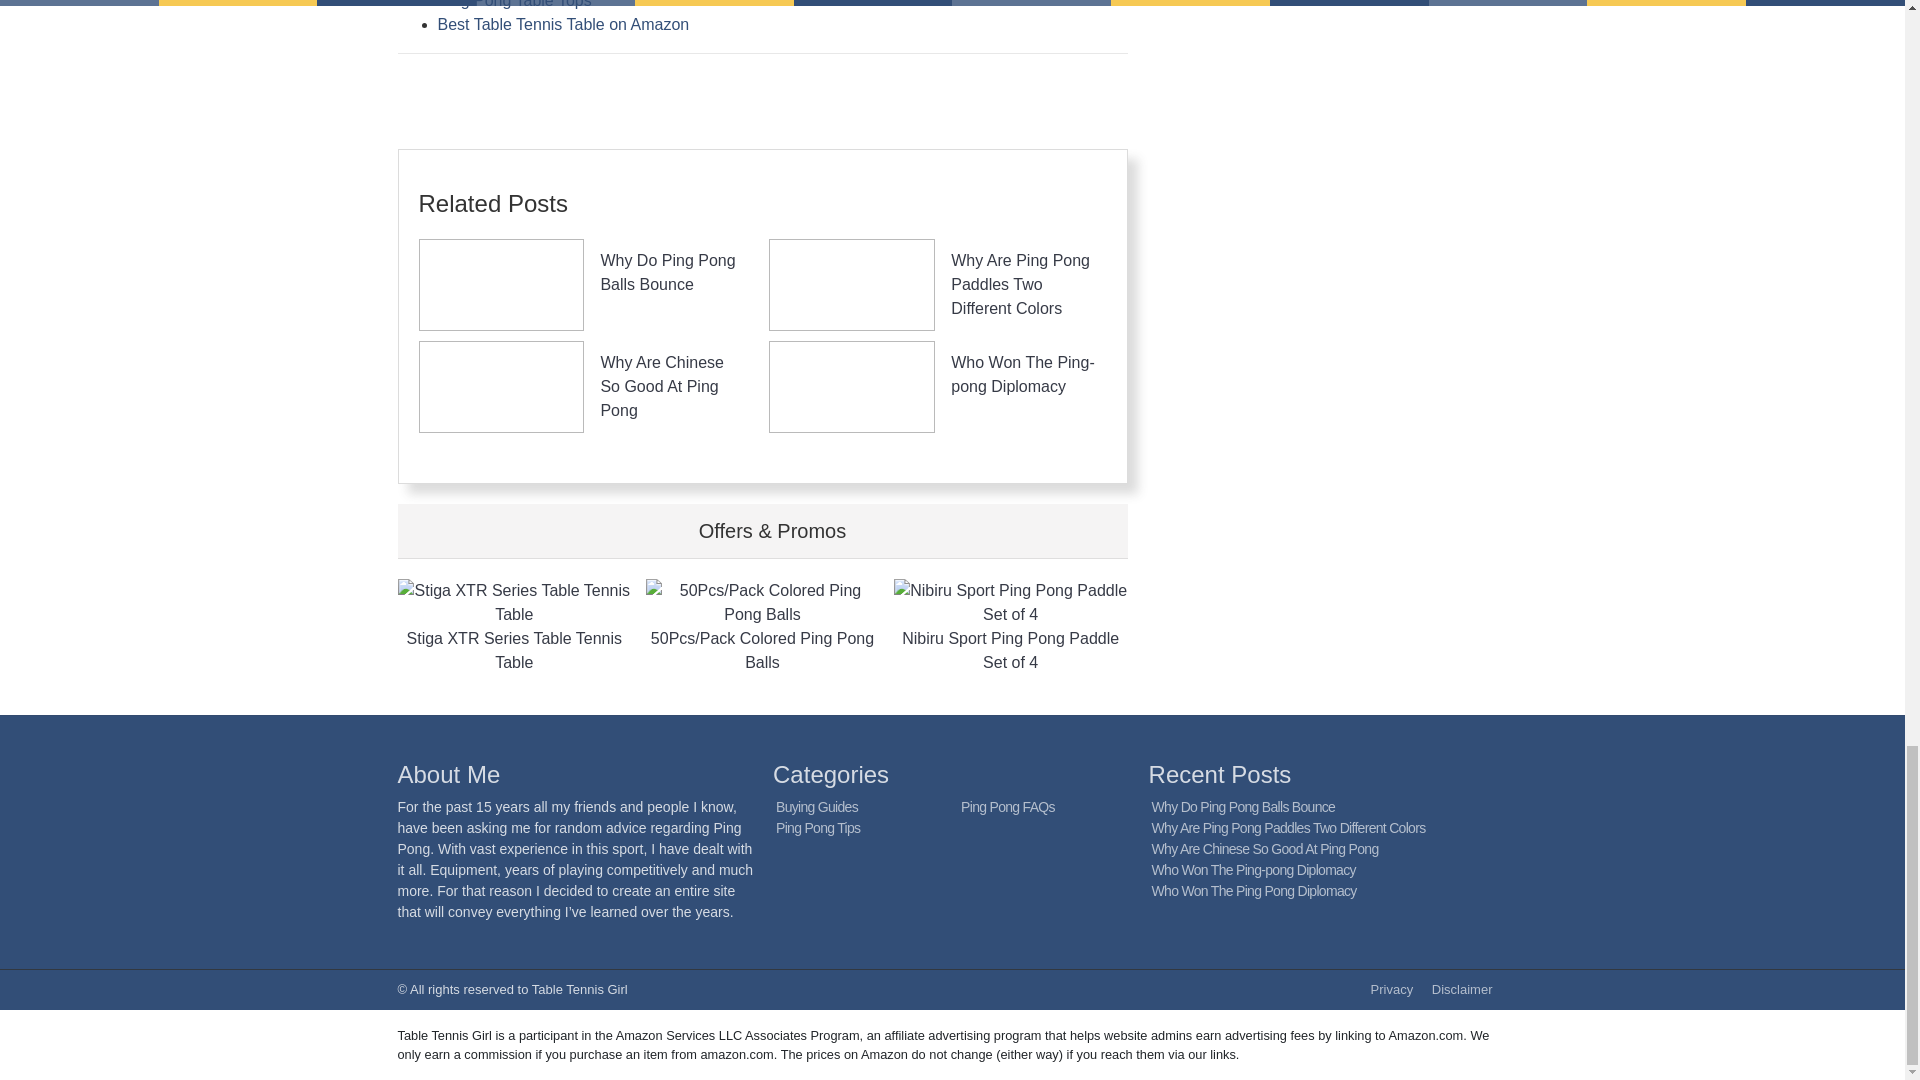  What do you see at coordinates (1011, 626) in the screenshot?
I see `Nibiru Sport Ping Pong Paddle Set of 4` at bounding box center [1011, 626].